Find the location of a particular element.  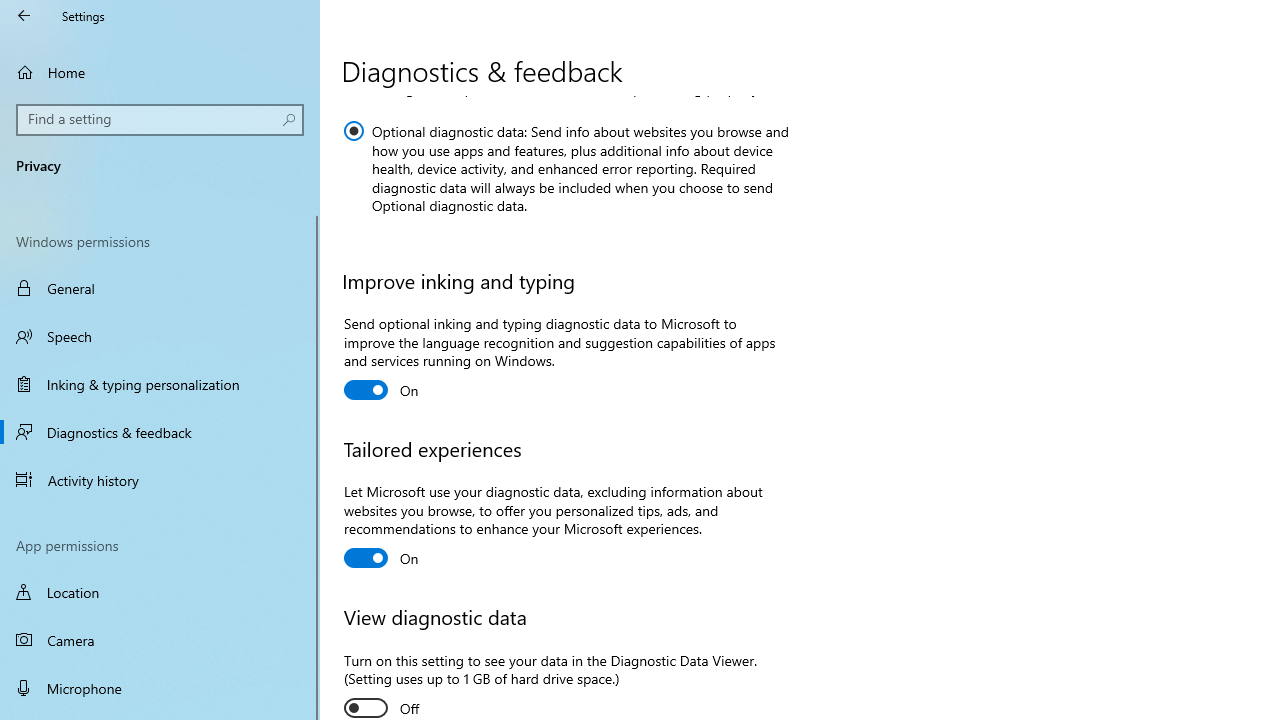

Get more info about these settings is located at coordinates (562, 19).